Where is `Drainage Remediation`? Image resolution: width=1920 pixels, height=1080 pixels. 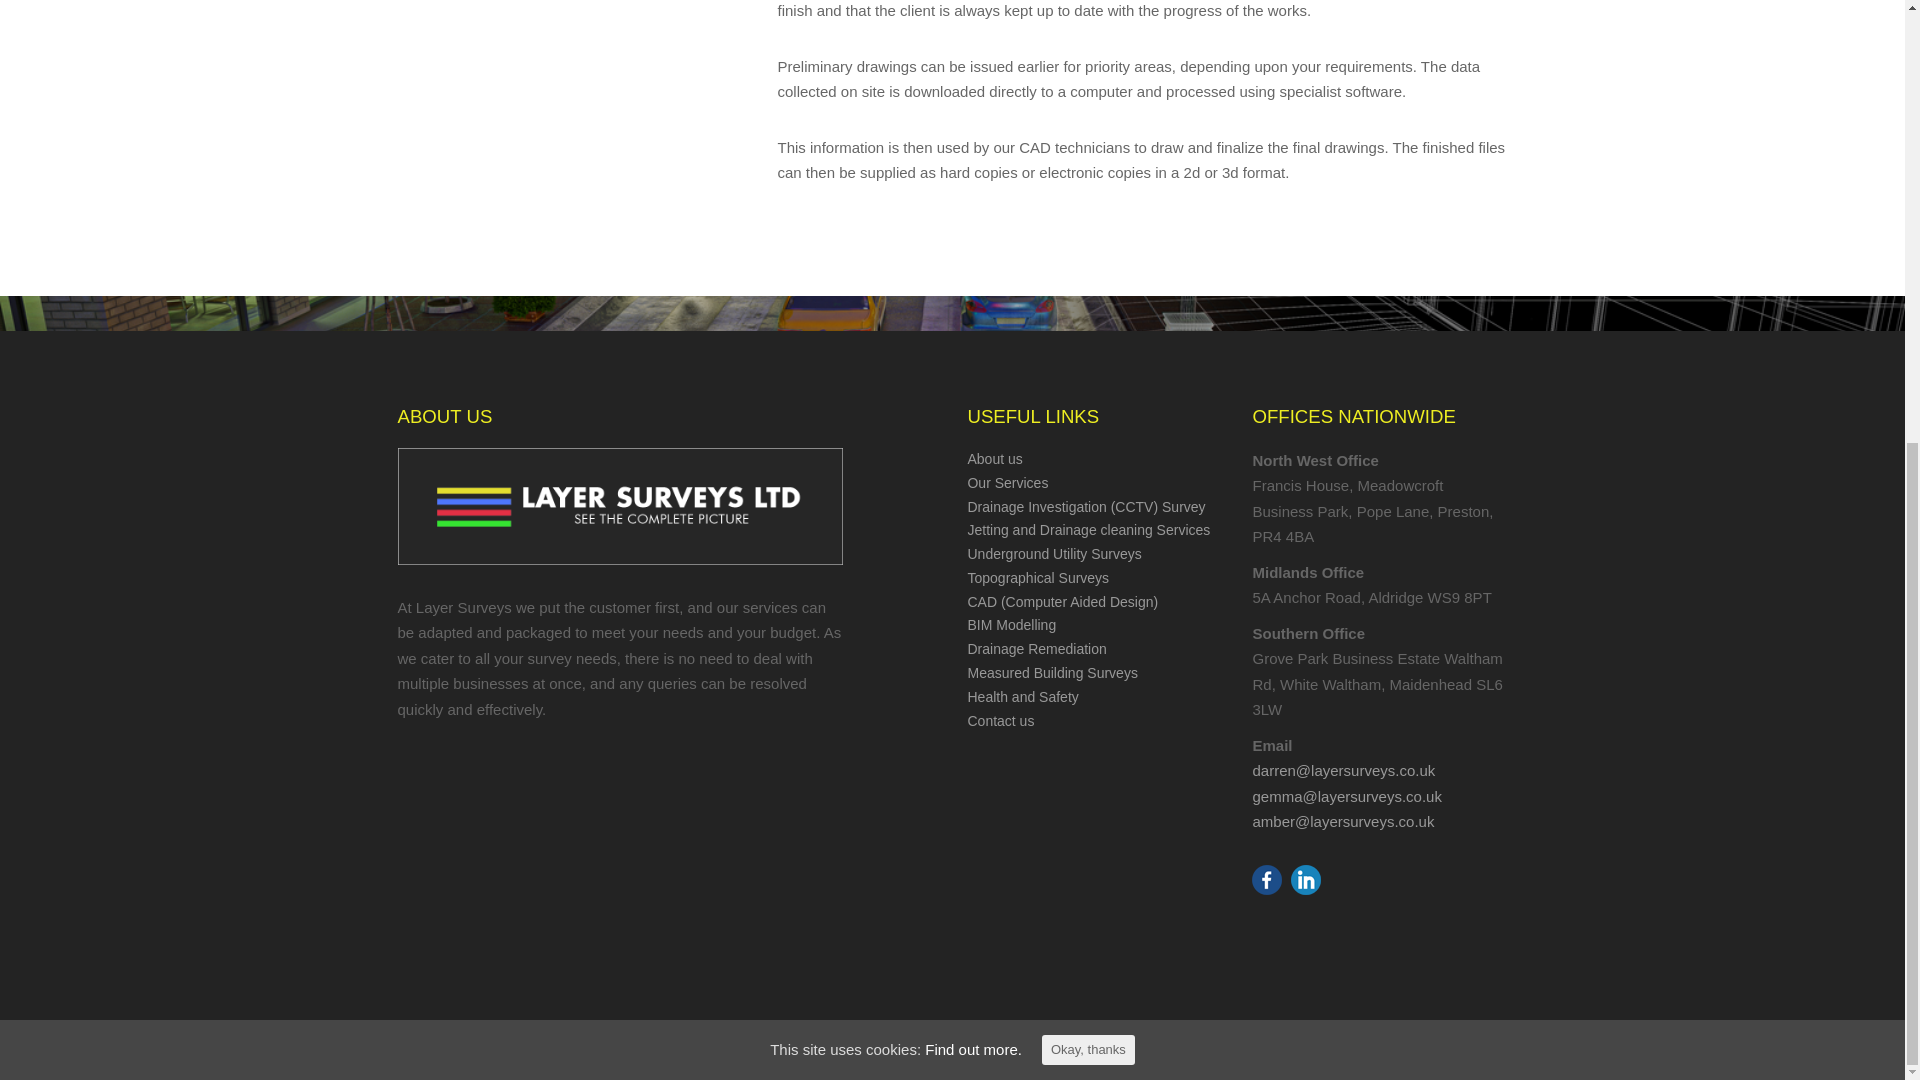
Drainage Remediation is located at coordinates (1036, 648).